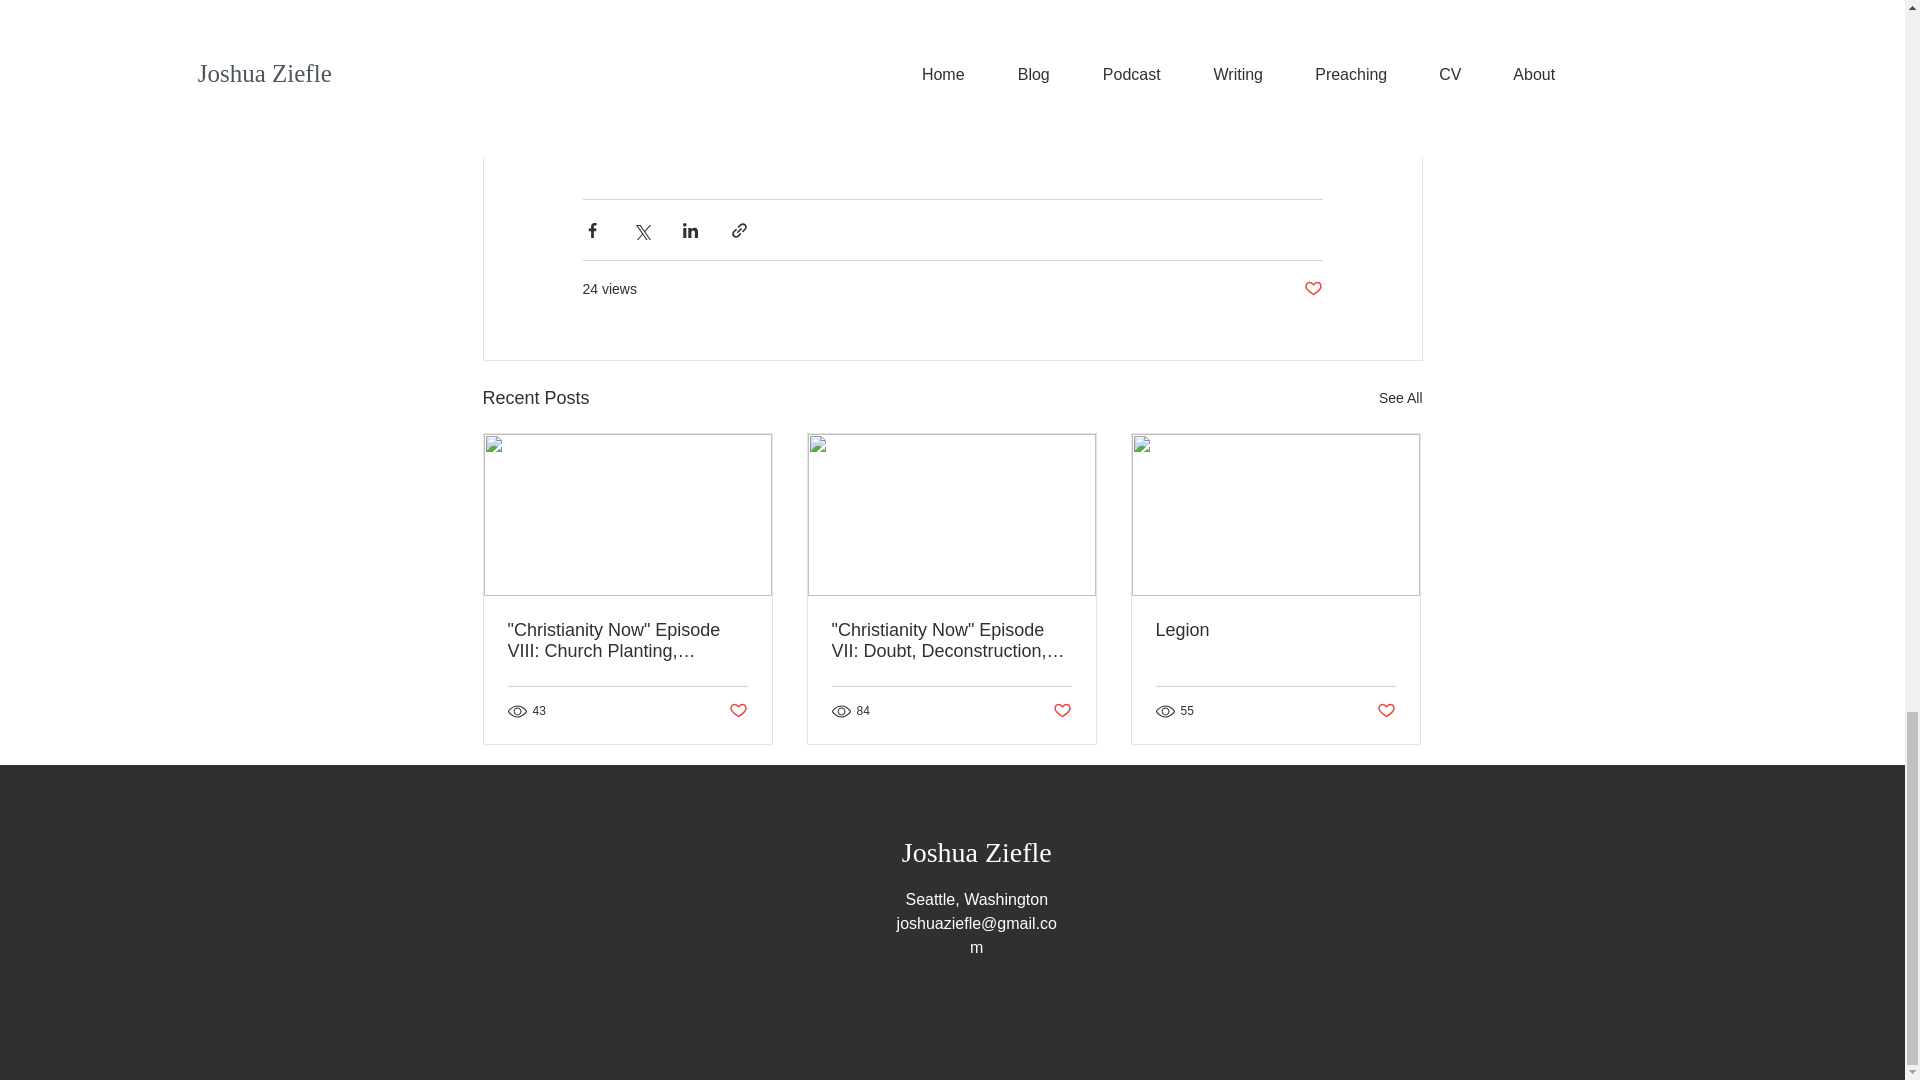  Describe the element at coordinates (1275, 630) in the screenshot. I see `Legion` at that location.